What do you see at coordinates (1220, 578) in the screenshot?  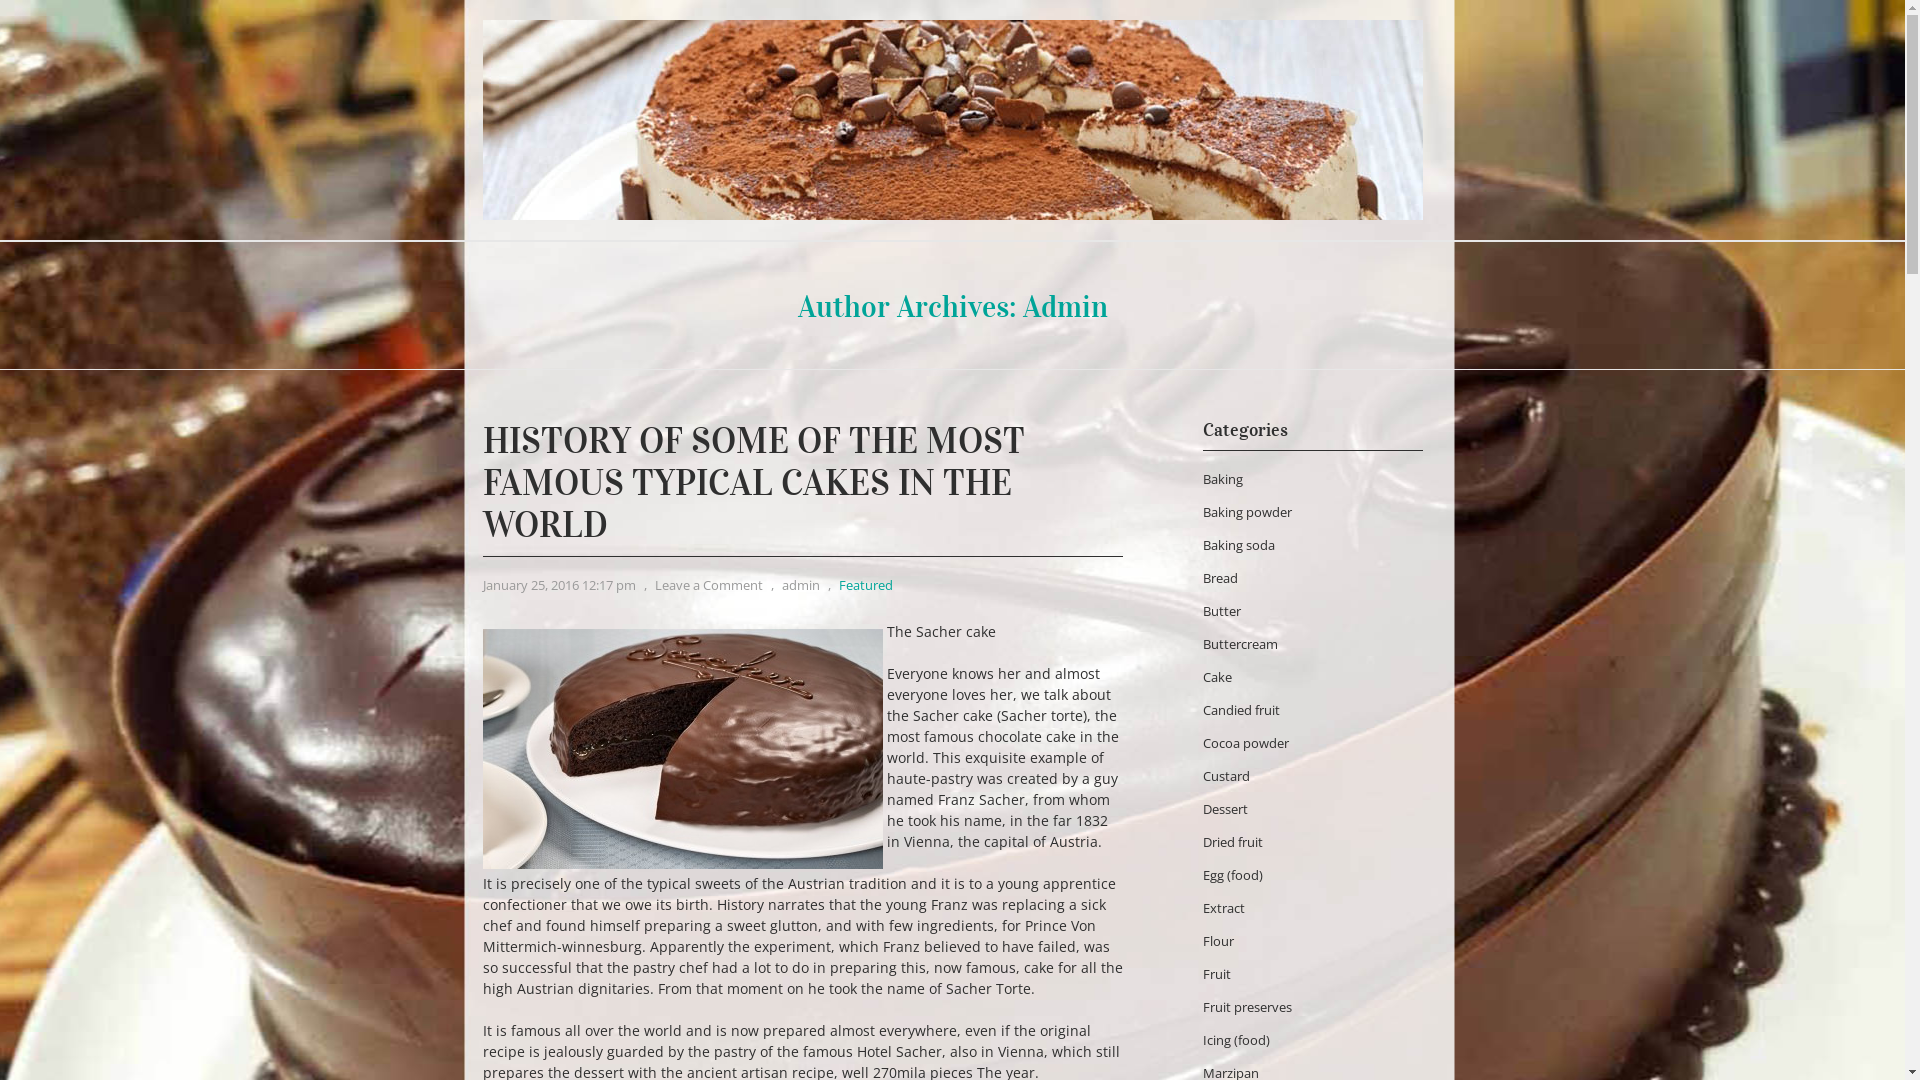 I see `Bread` at bounding box center [1220, 578].